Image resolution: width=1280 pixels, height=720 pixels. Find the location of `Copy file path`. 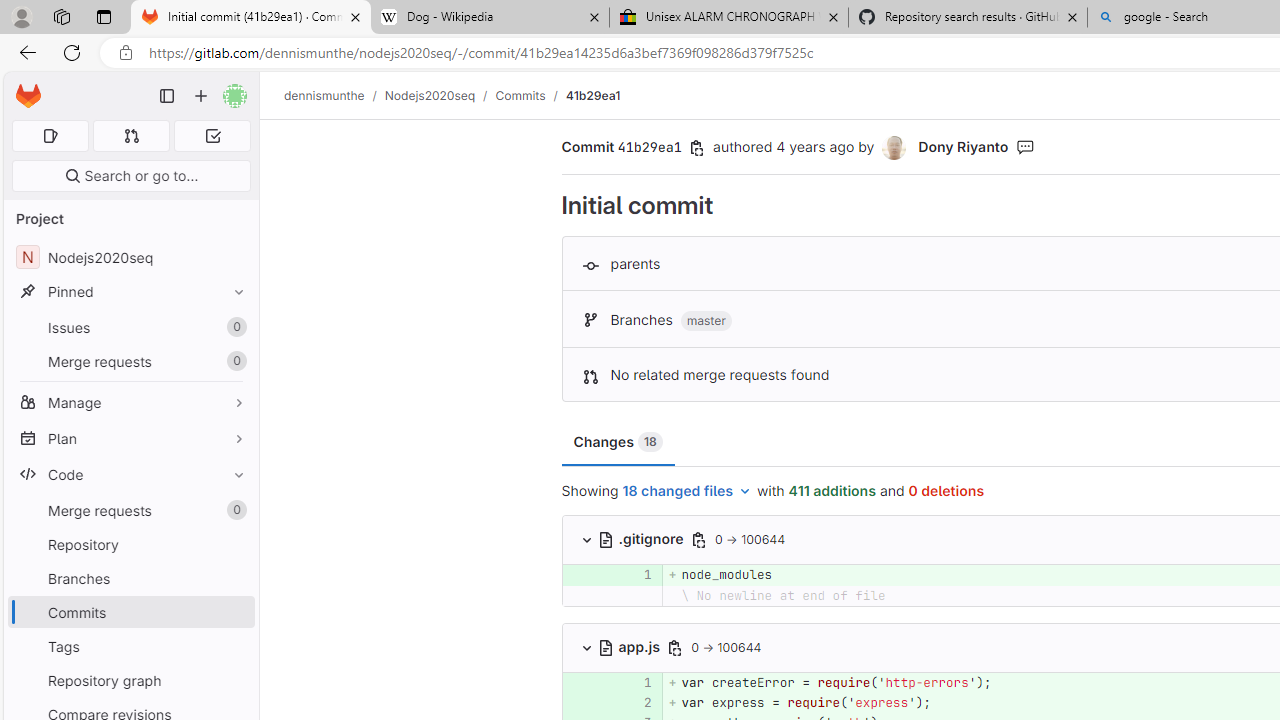

Copy file path is located at coordinates (676, 648).